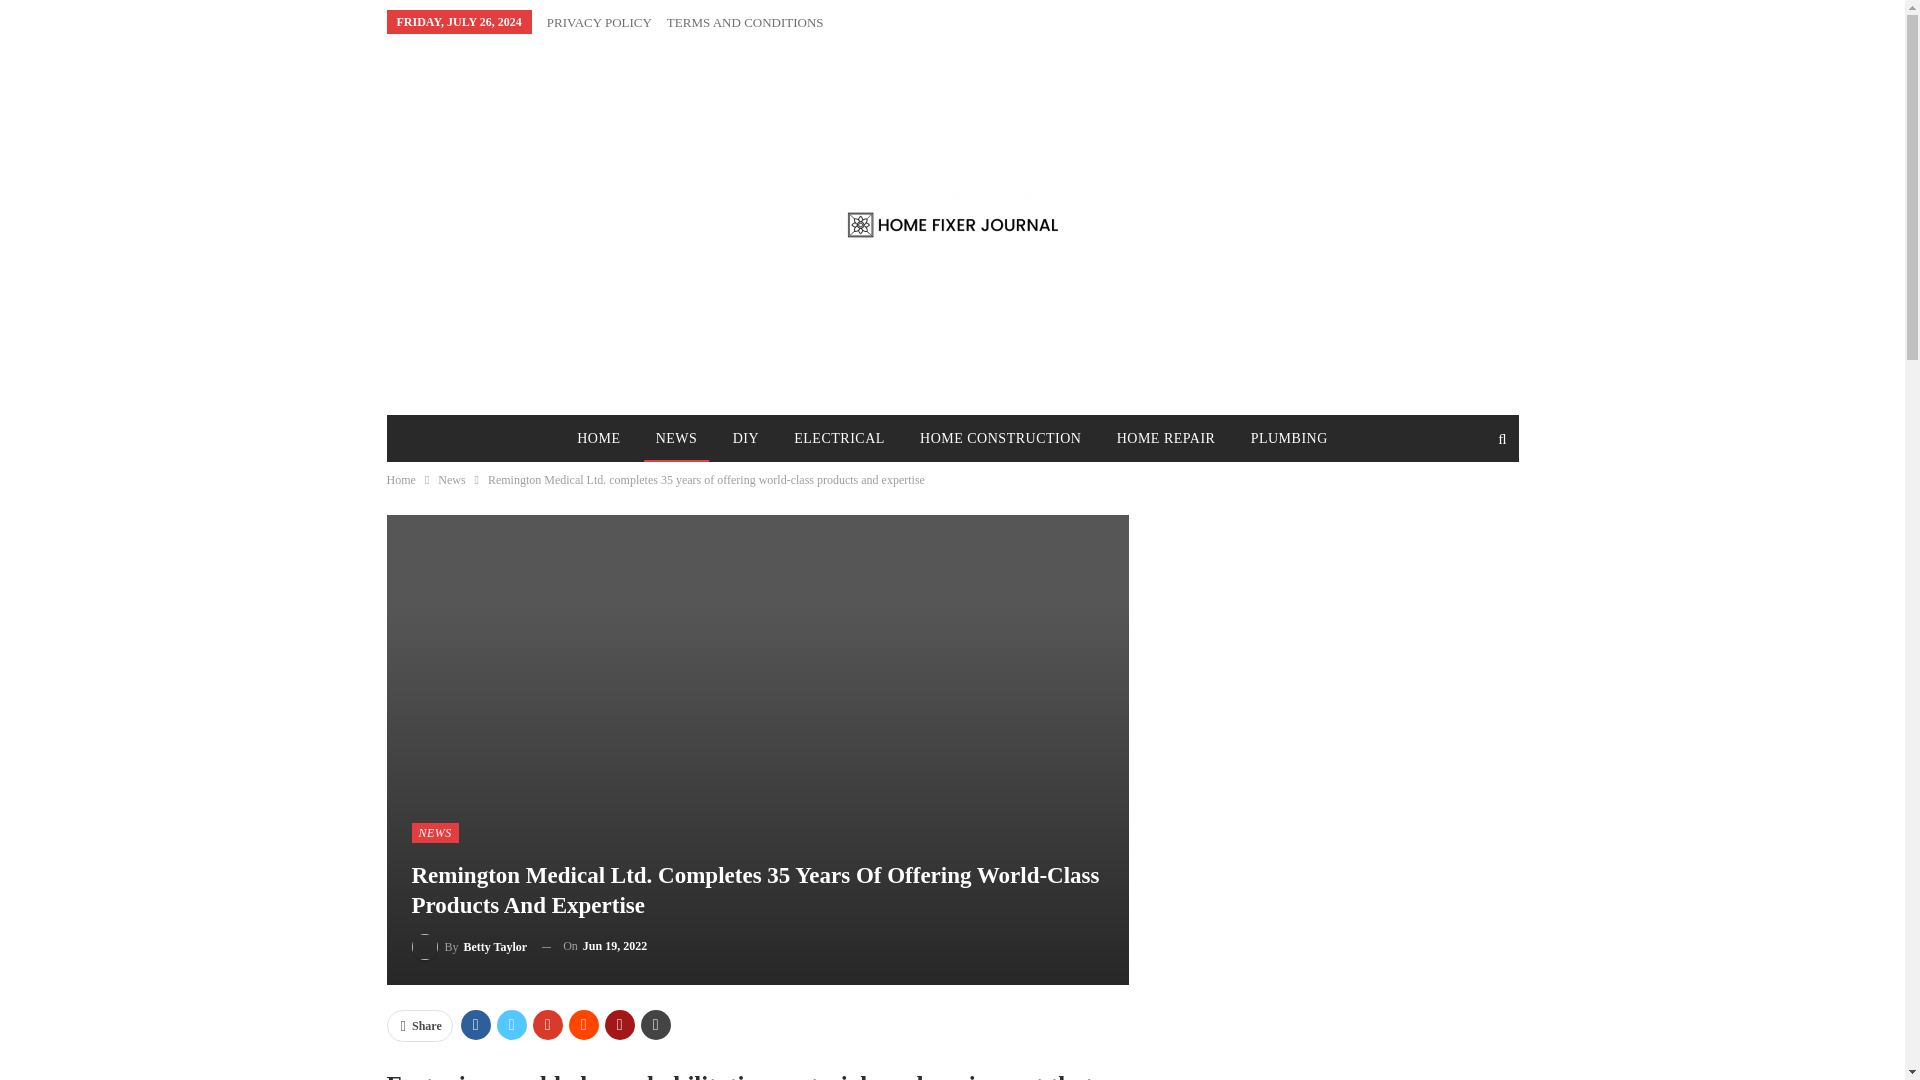 The height and width of the screenshot is (1080, 1920). I want to click on ELECTRICAL, so click(838, 438).